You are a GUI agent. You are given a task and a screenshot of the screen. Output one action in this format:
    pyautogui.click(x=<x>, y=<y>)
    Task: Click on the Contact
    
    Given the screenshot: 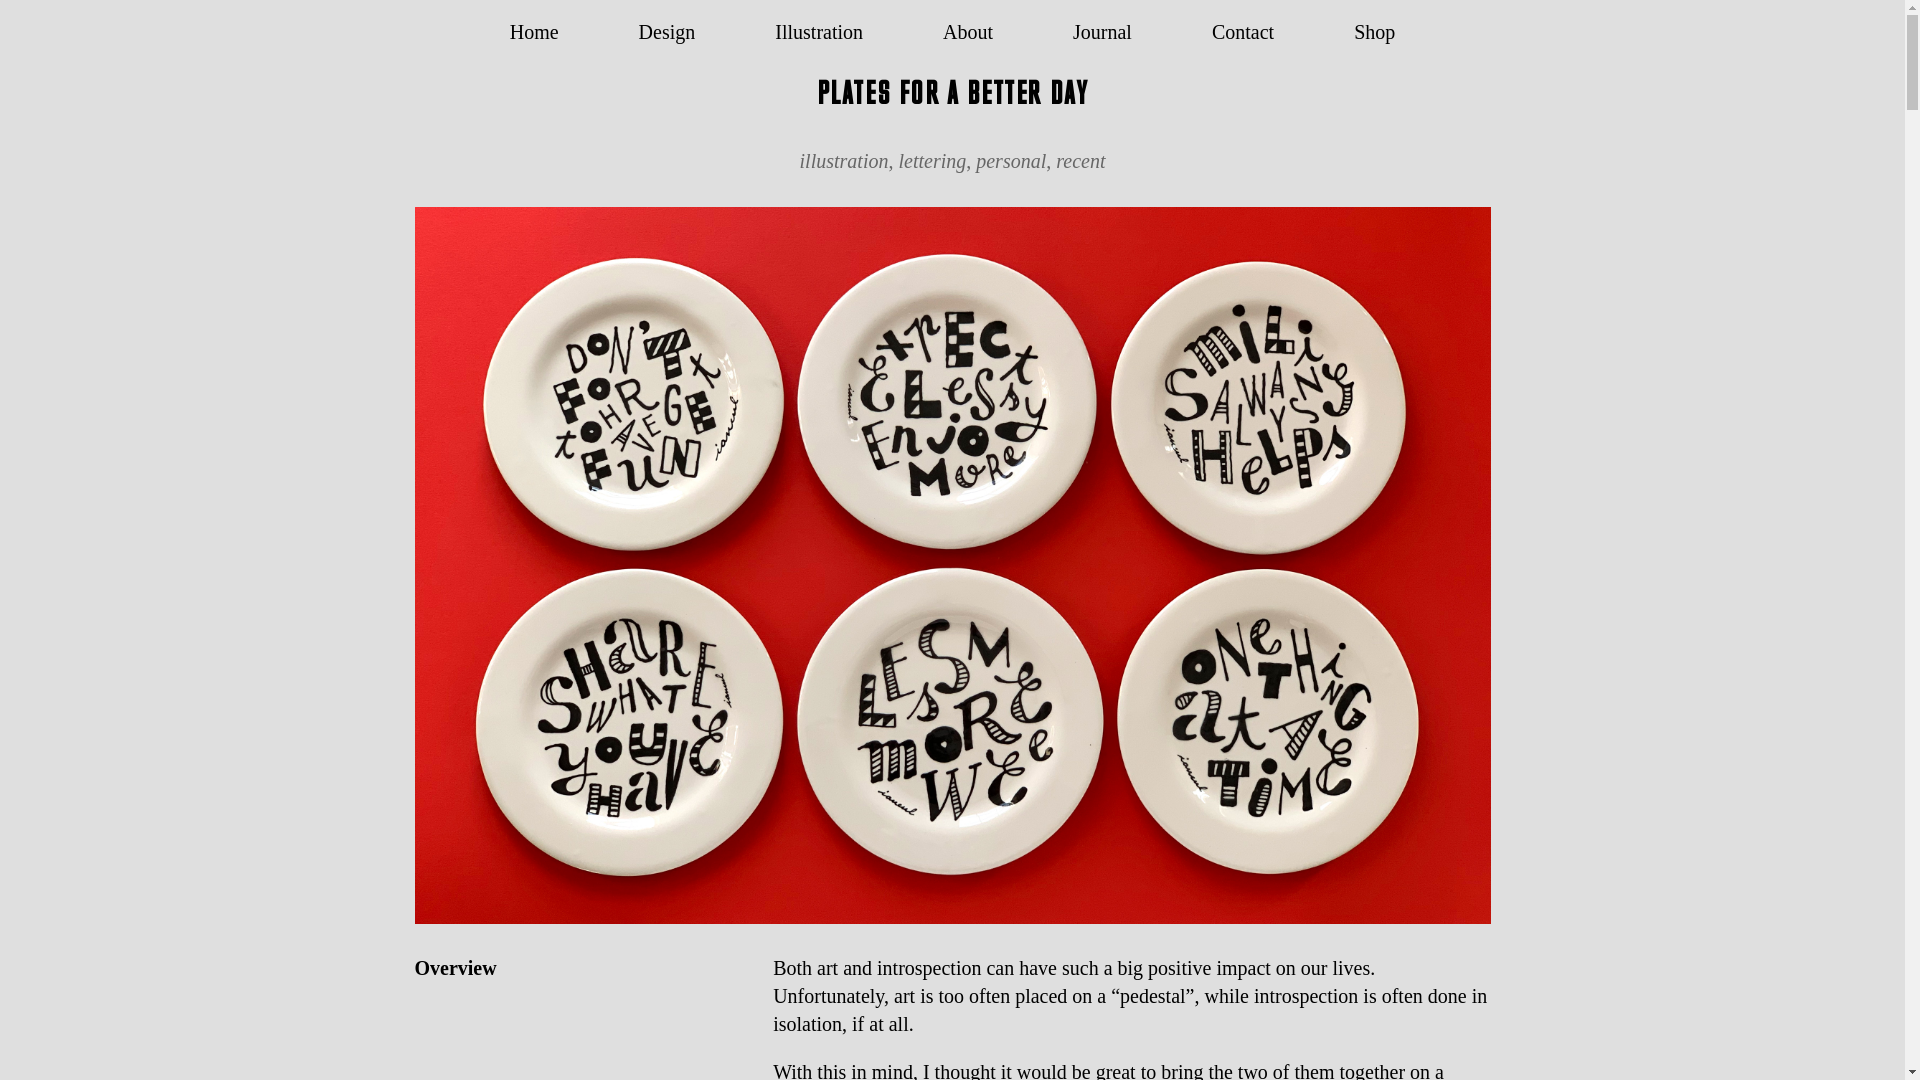 What is the action you would take?
    pyautogui.click(x=1242, y=32)
    